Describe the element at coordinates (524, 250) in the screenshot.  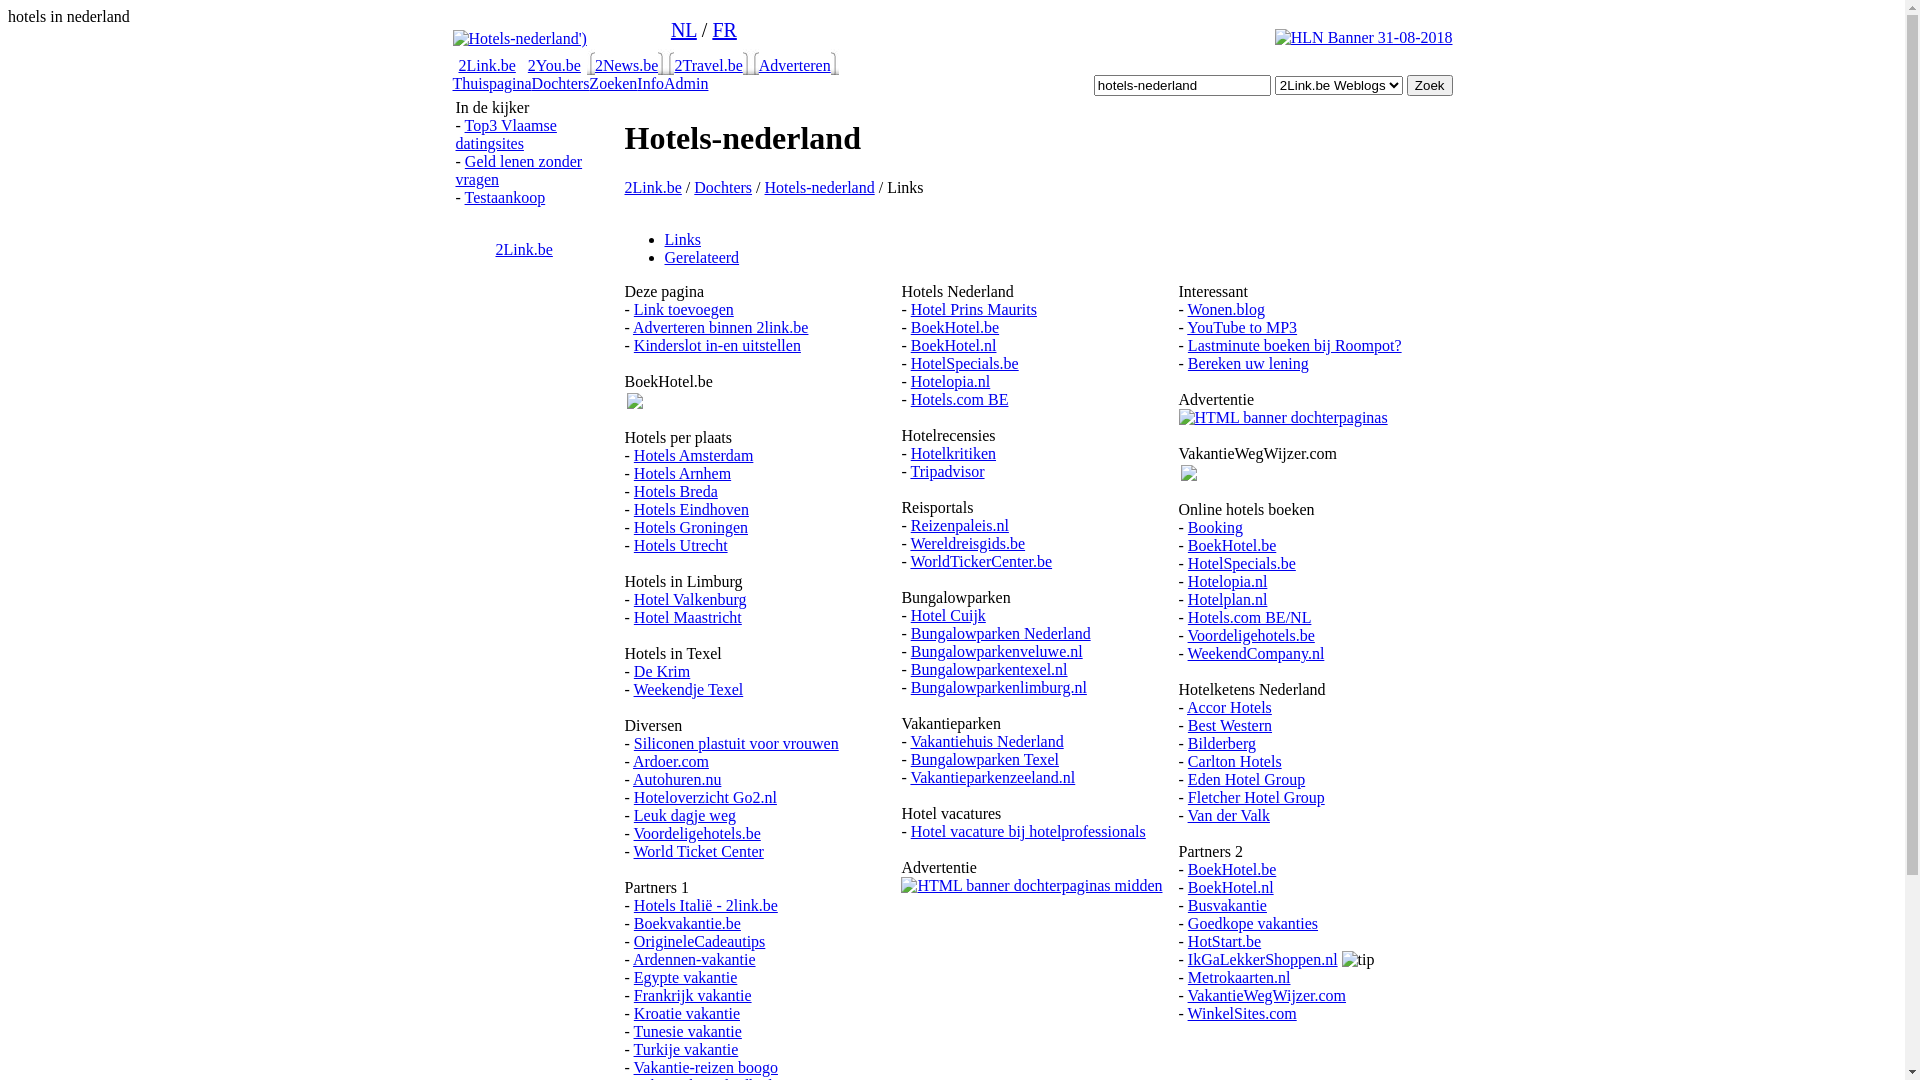
I see `2Link.be` at that location.